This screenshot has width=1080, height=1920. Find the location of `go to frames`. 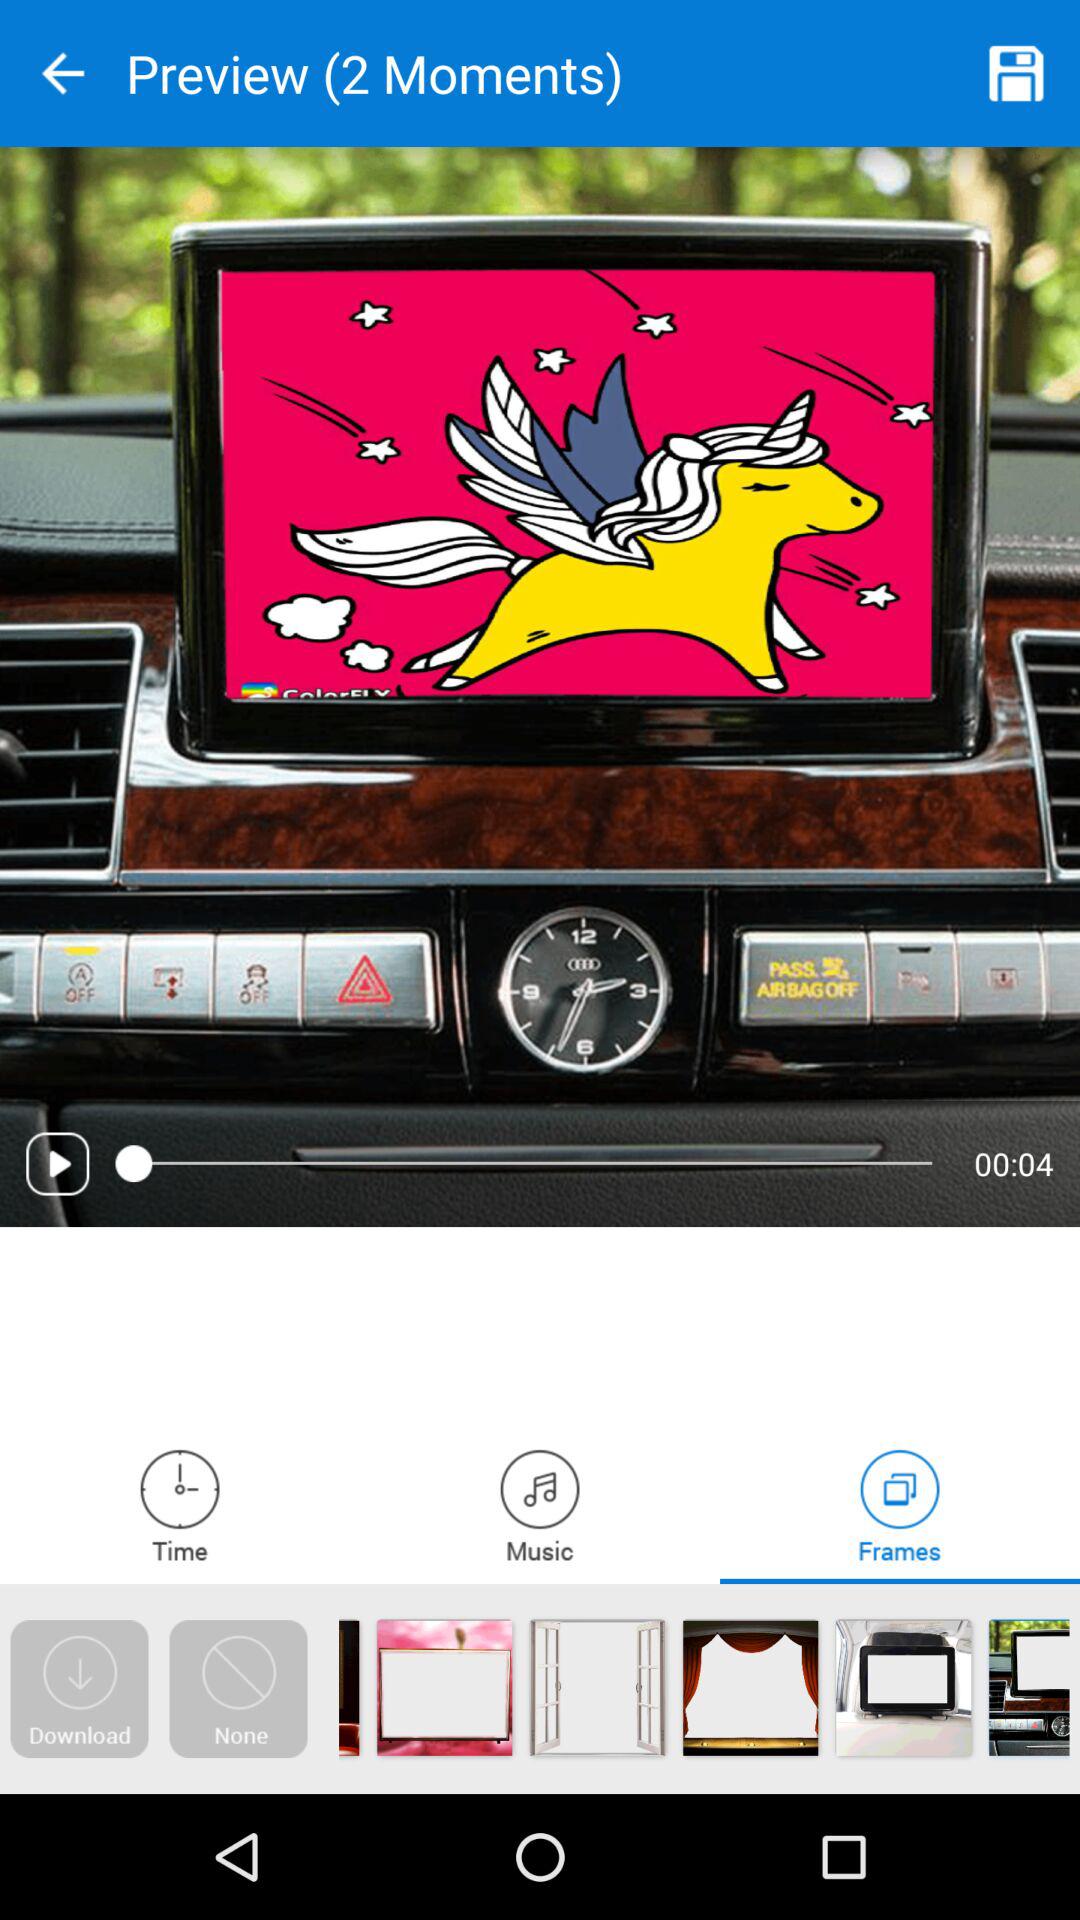

go to frames is located at coordinates (900, 1504).